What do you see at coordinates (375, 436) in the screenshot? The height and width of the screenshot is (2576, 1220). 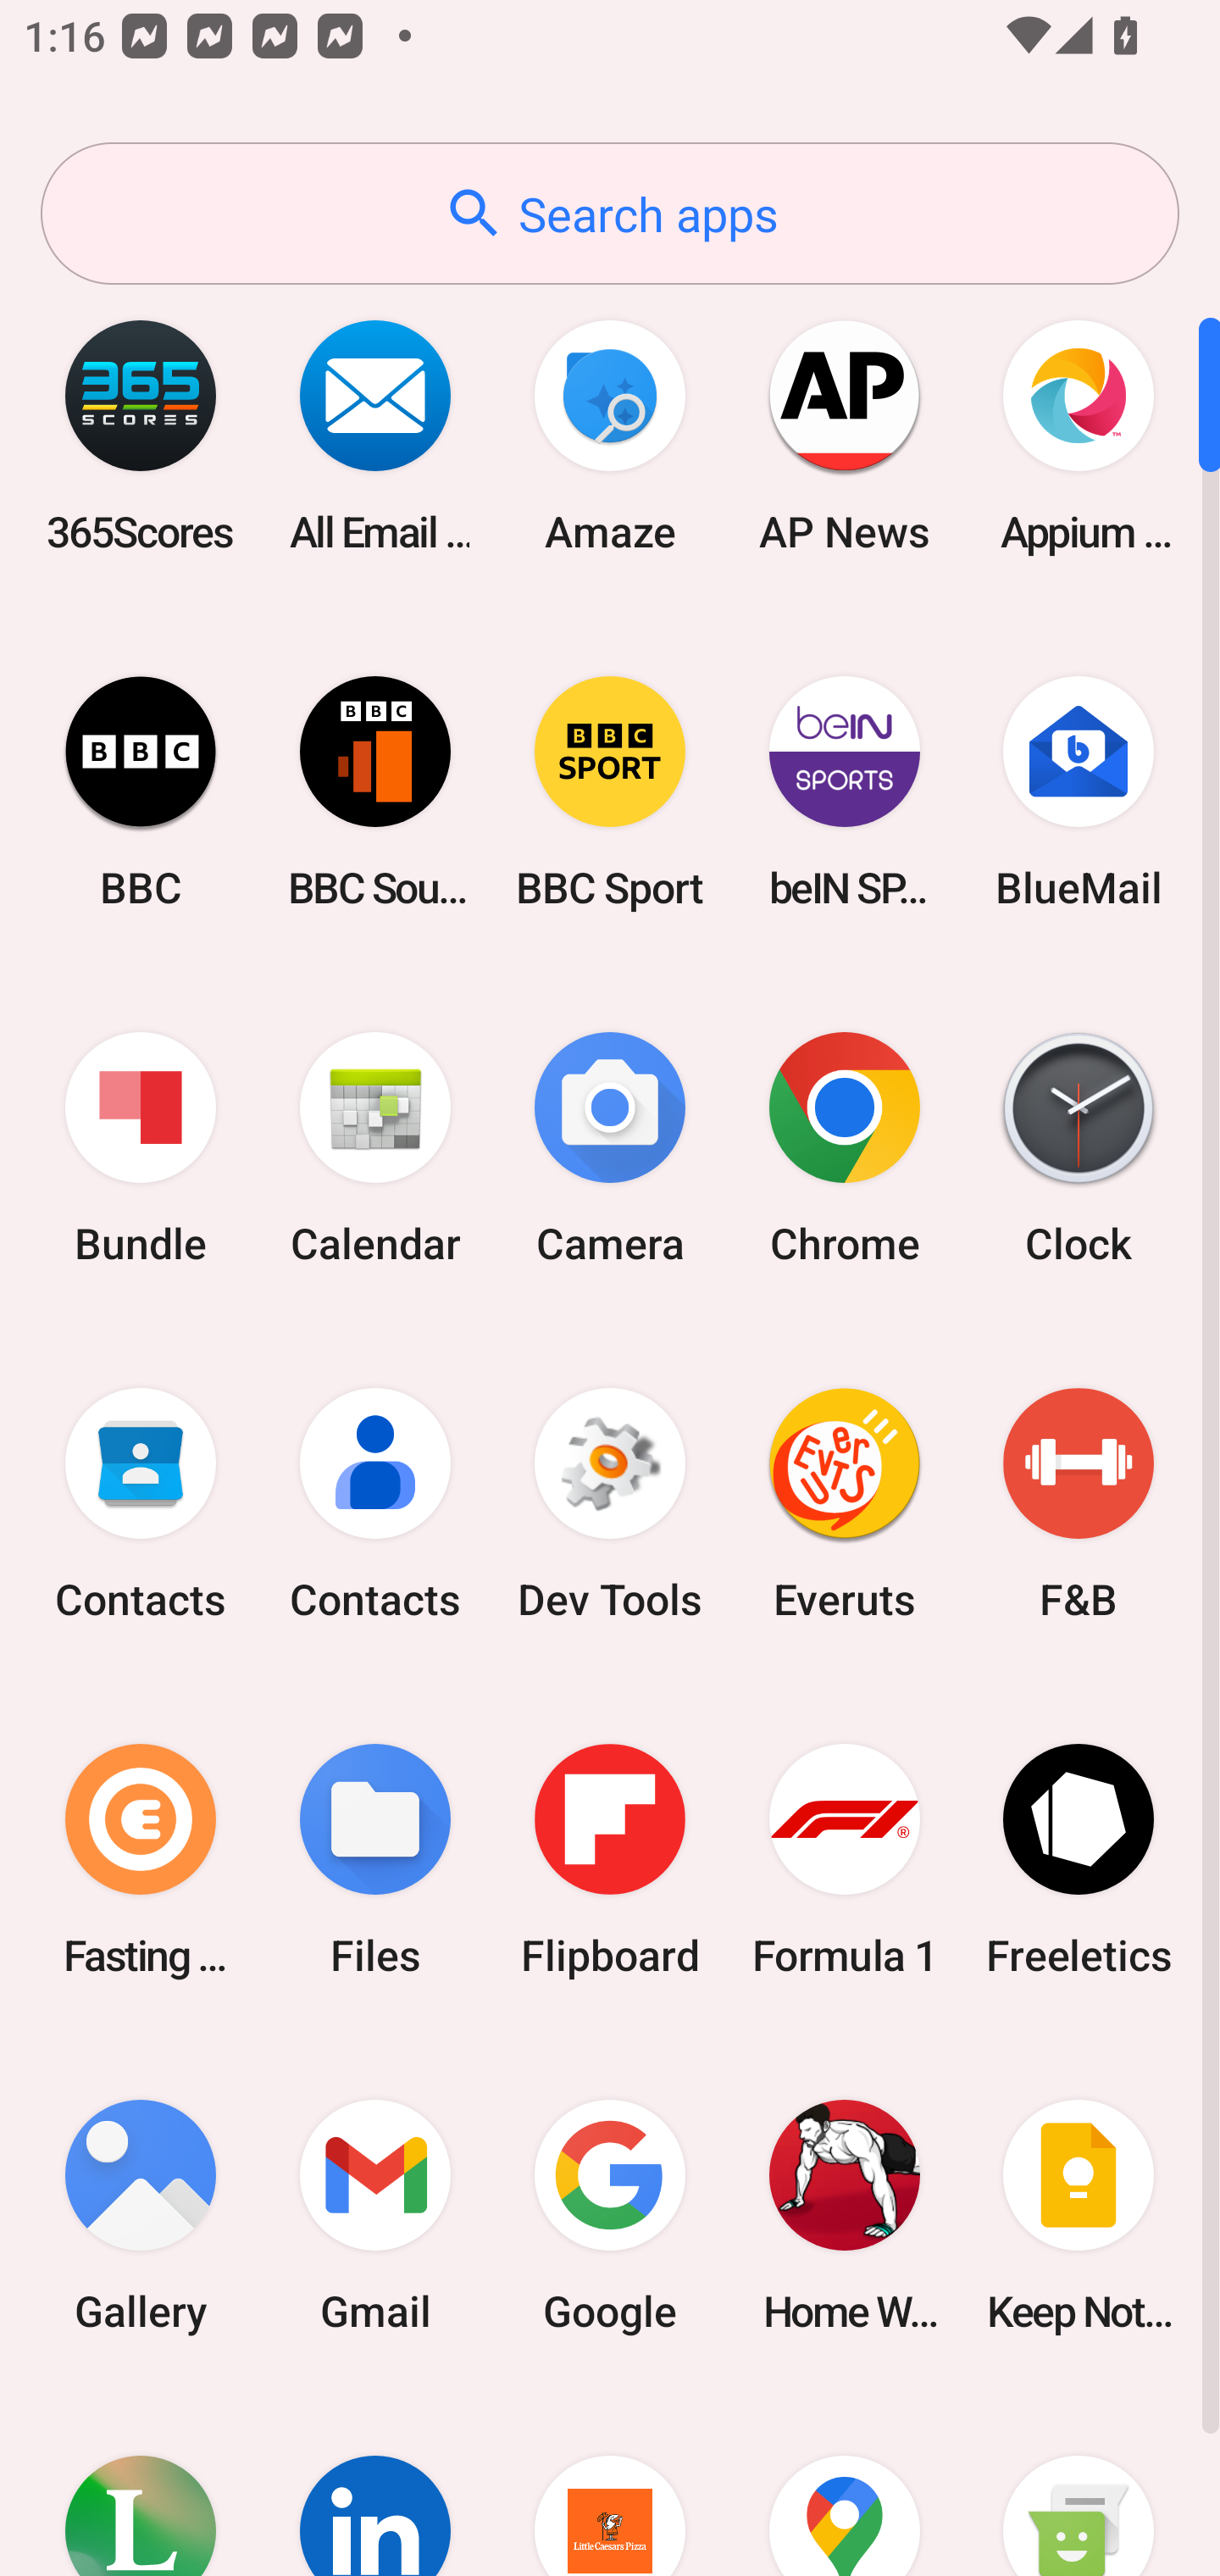 I see `All Email Connect` at bounding box center [375, 436].